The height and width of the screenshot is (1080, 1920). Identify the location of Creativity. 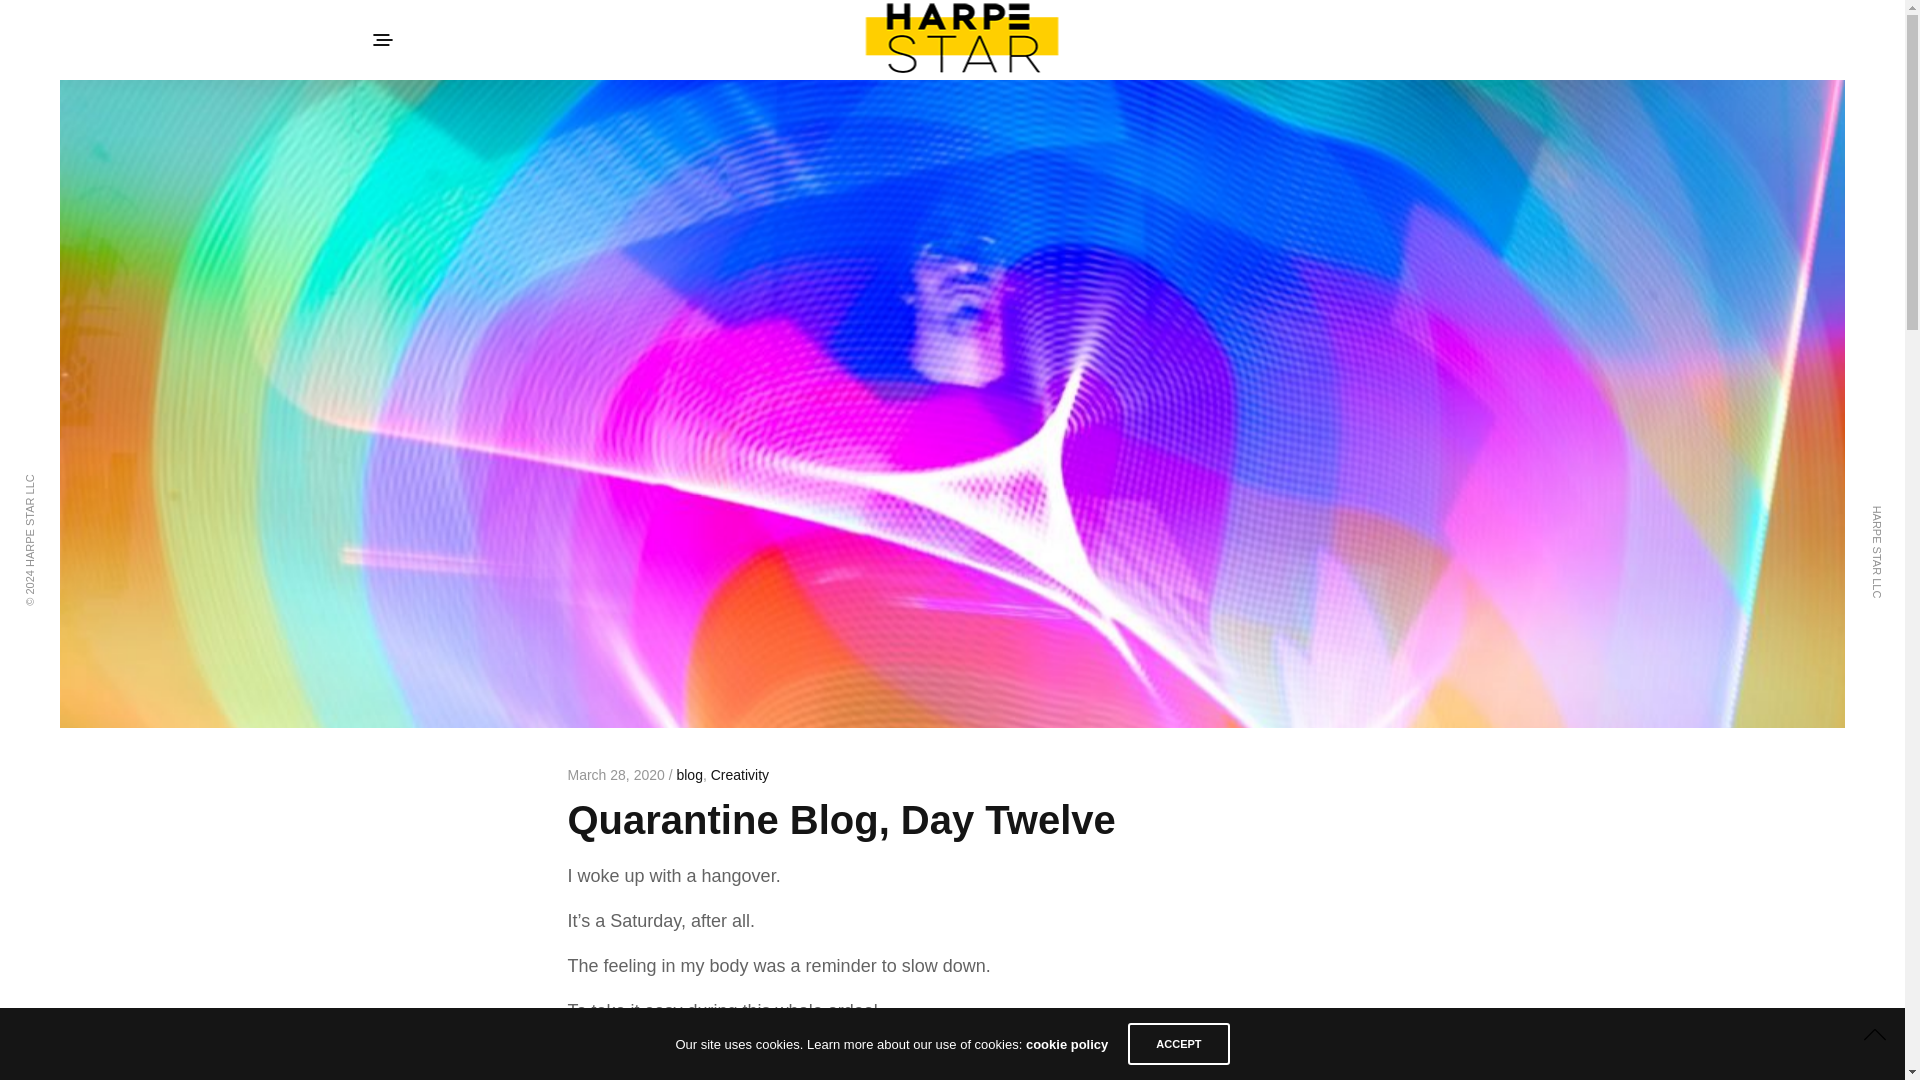
(740, 774).